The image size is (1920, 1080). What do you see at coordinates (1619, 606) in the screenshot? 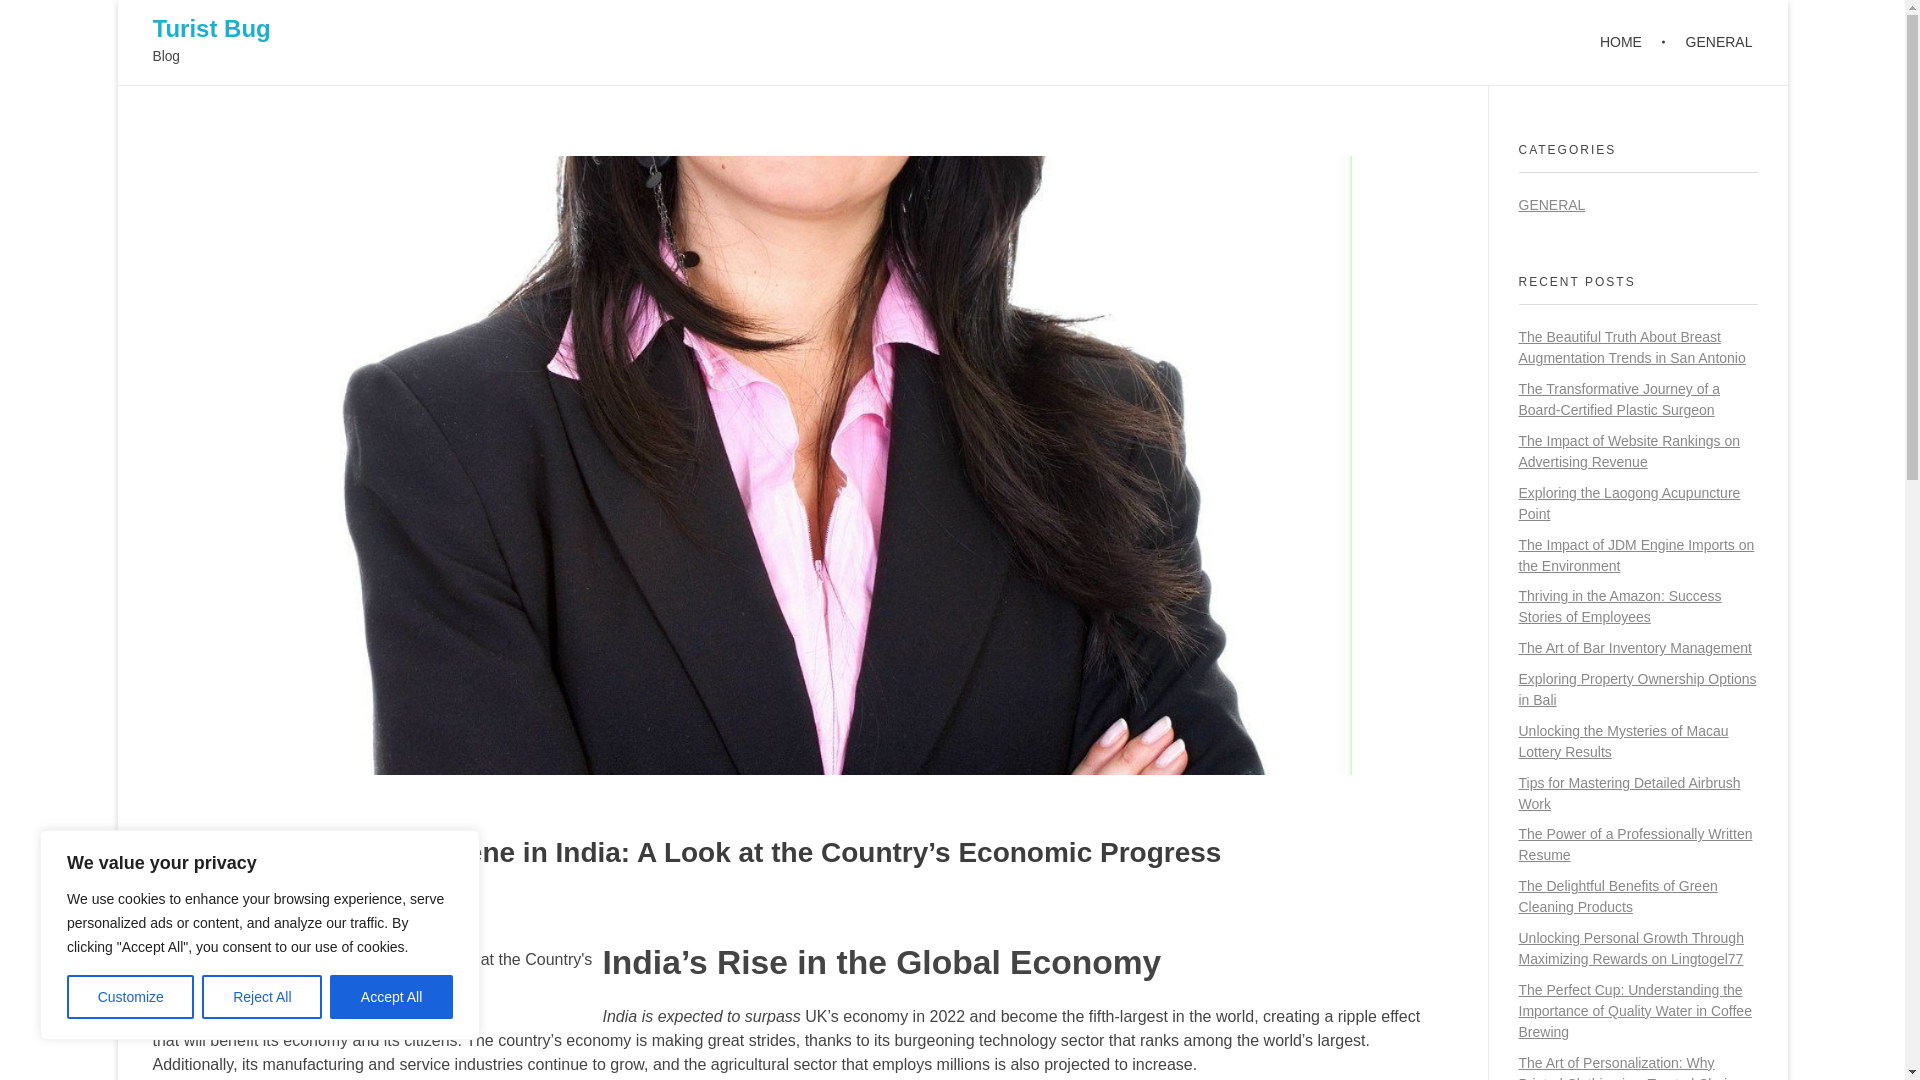
I see `Thriving in the Amazon: Success Stories of Employees` at bounding box center [1619, 606].